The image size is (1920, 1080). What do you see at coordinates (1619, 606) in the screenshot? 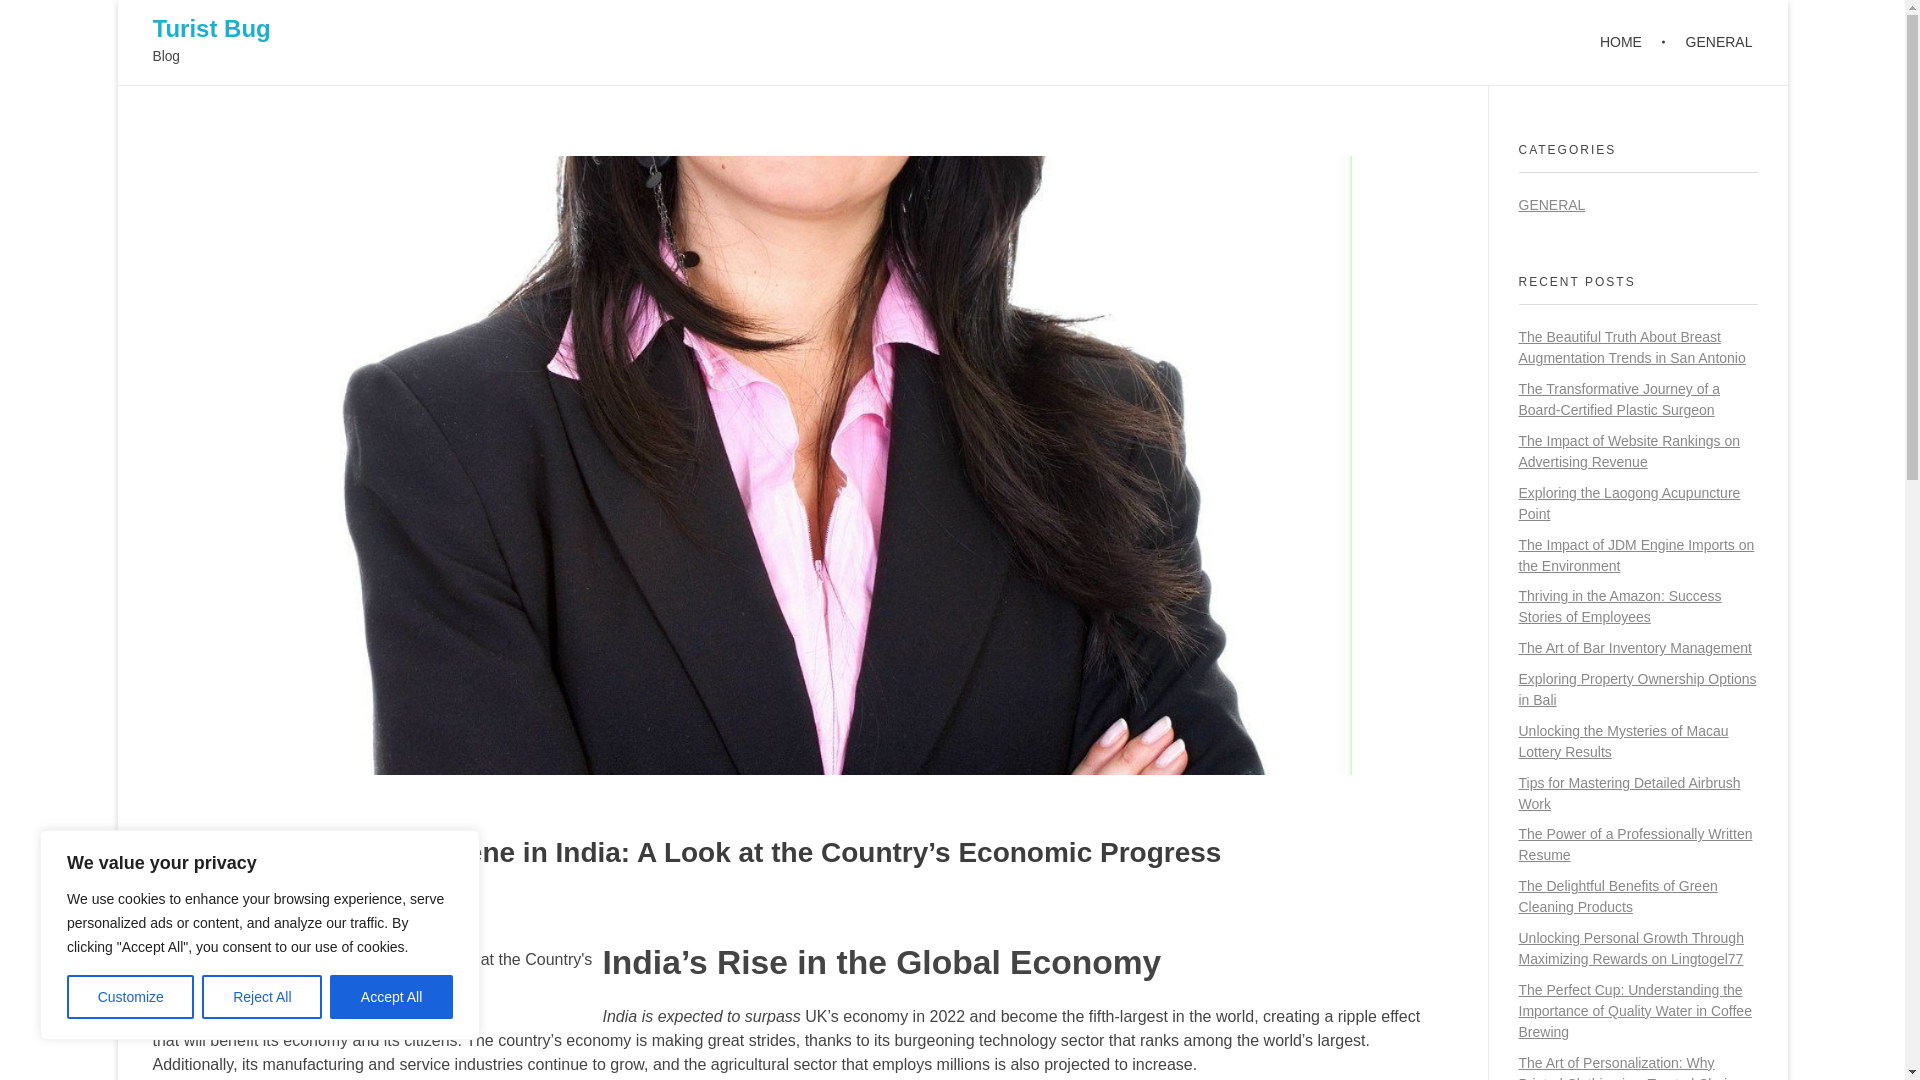
I see `Thriving in the Amazon: Success Stories of Employees` at bounding box center [1619, 606].